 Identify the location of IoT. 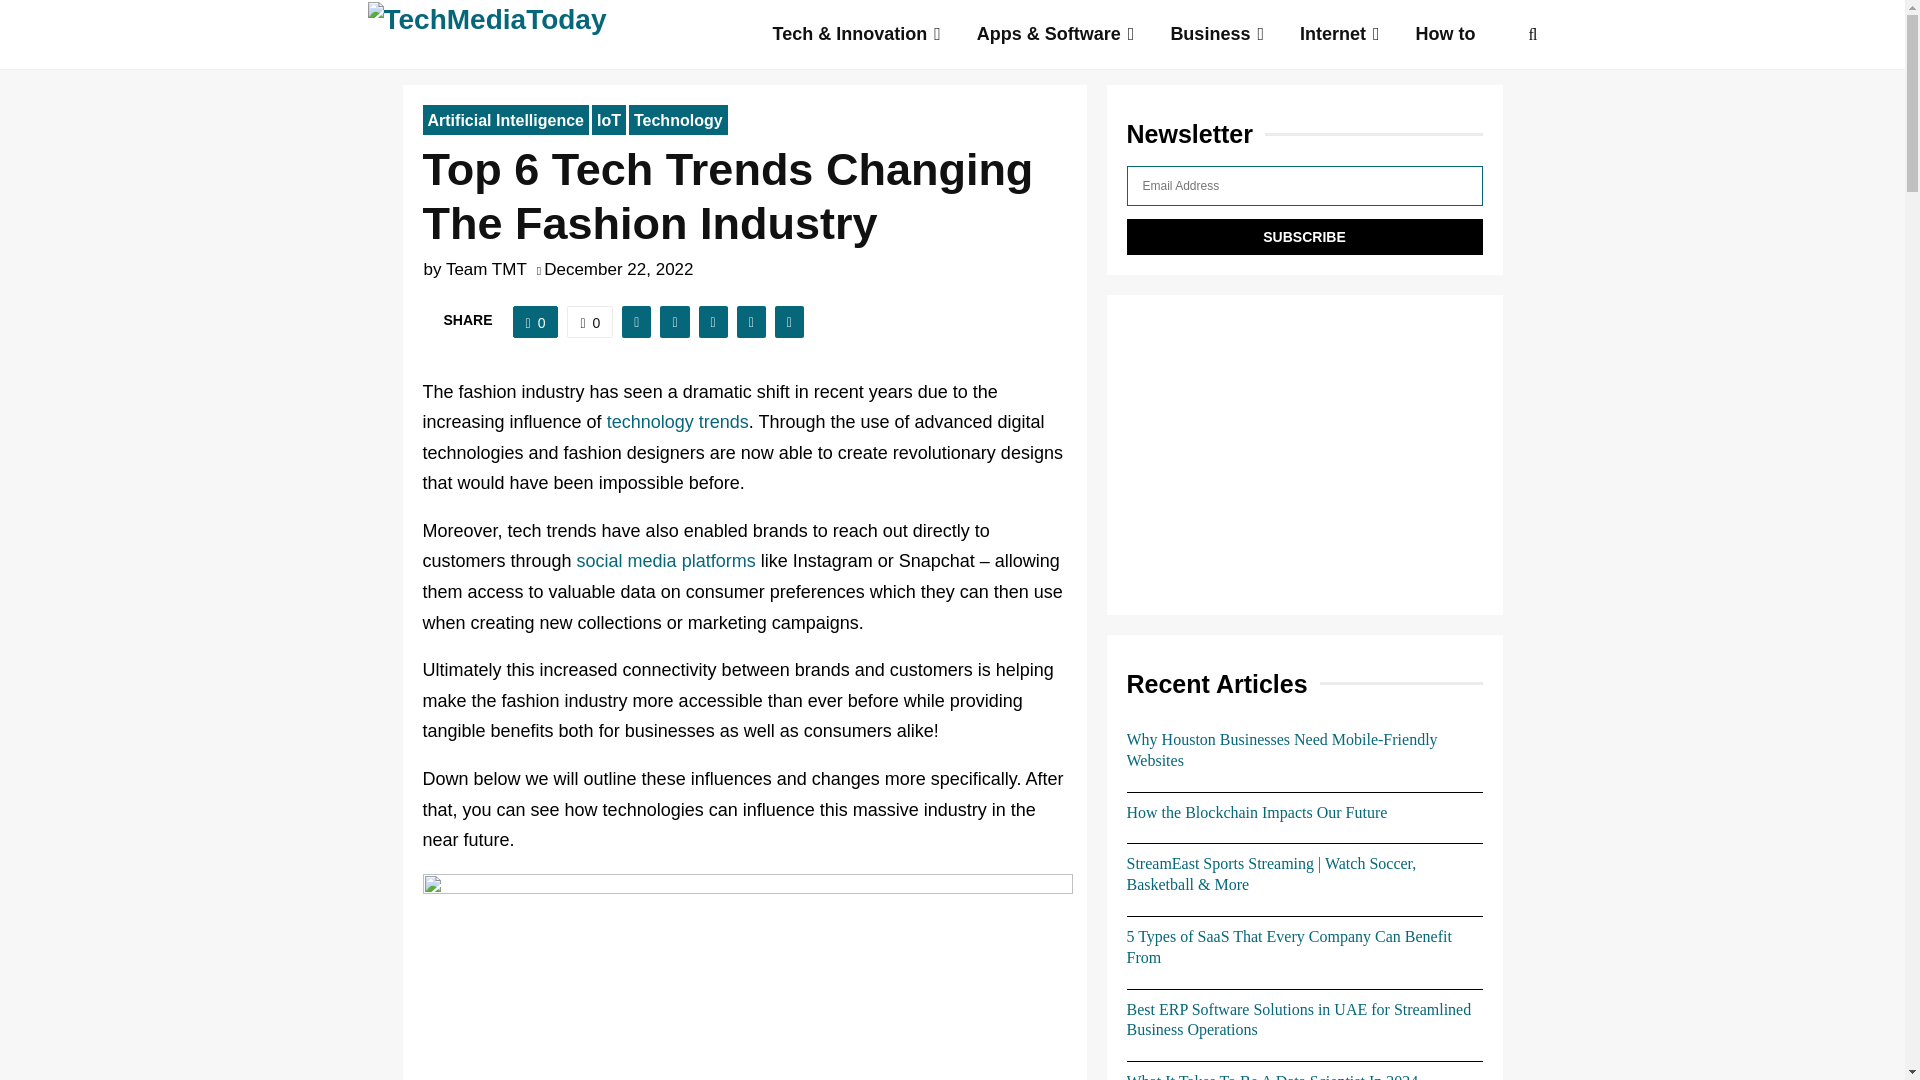
(608, 120).